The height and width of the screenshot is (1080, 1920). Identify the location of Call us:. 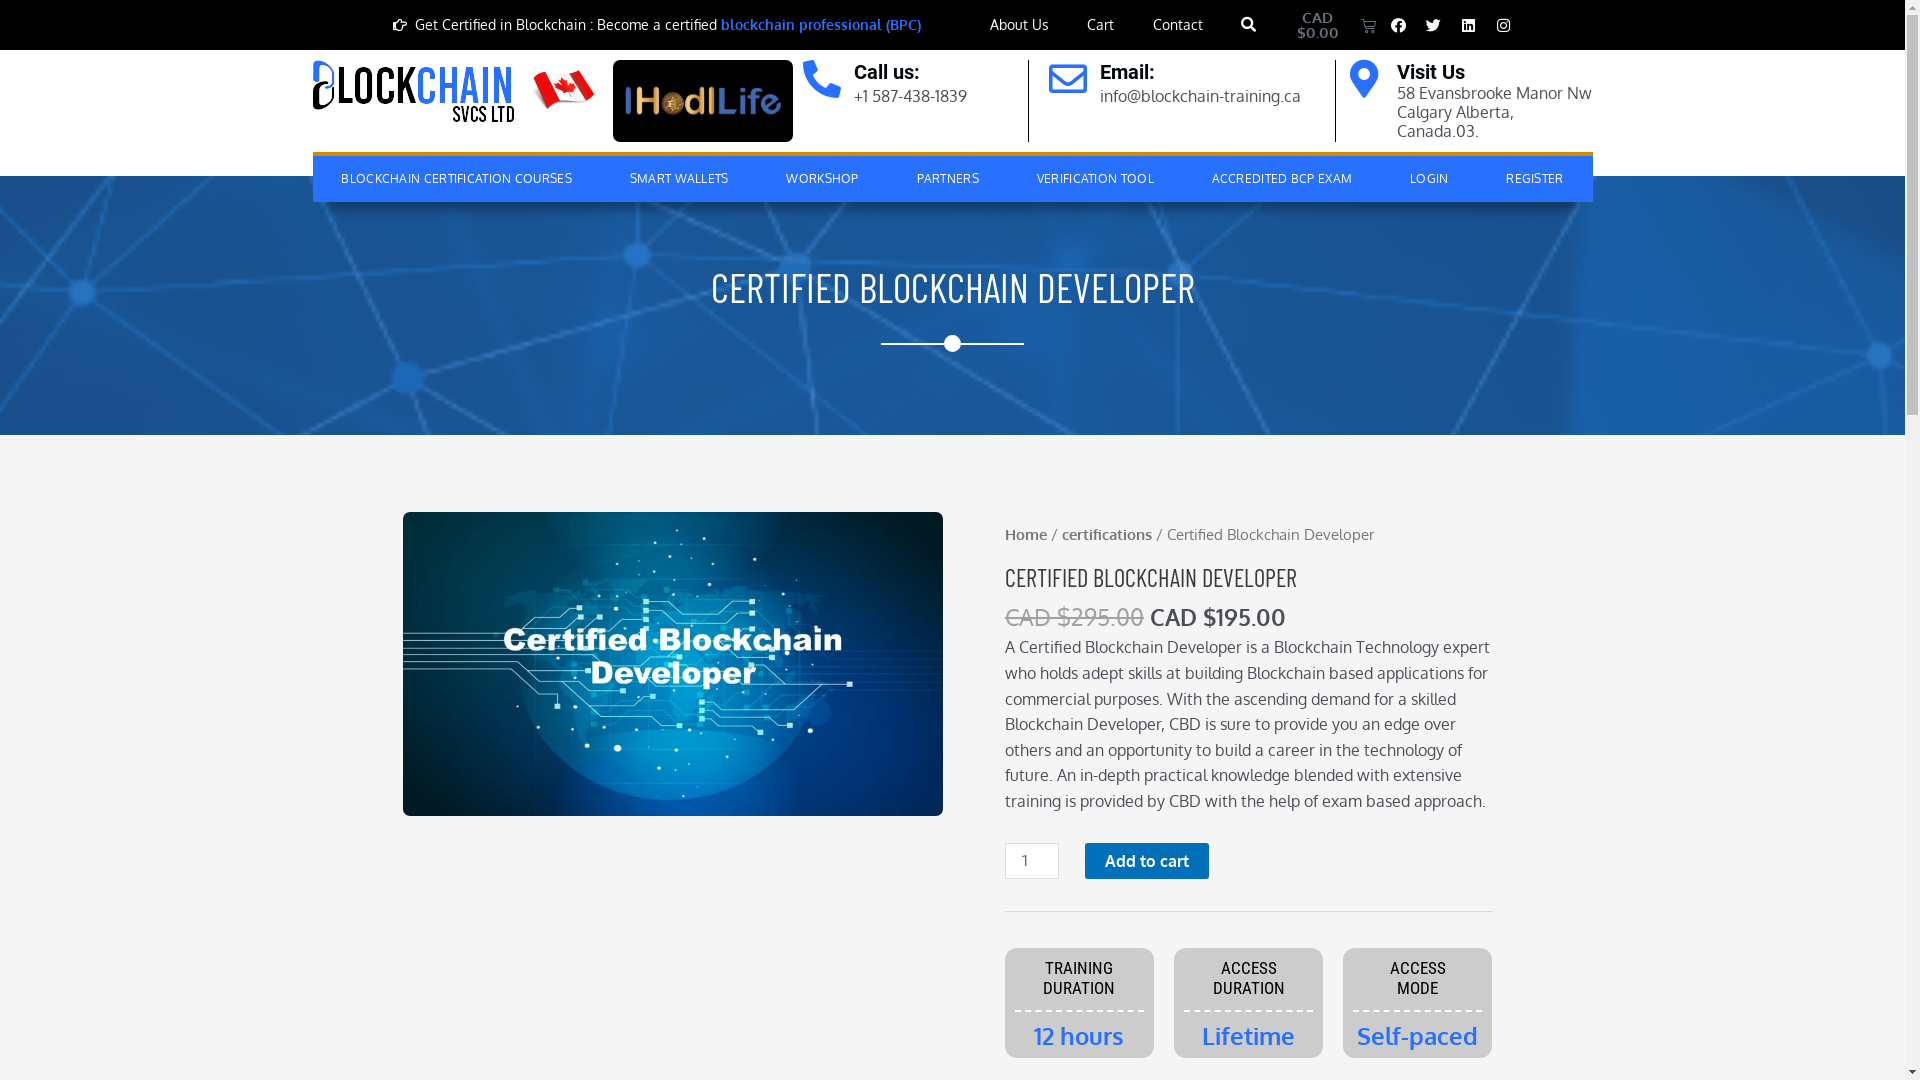
(887, 72).